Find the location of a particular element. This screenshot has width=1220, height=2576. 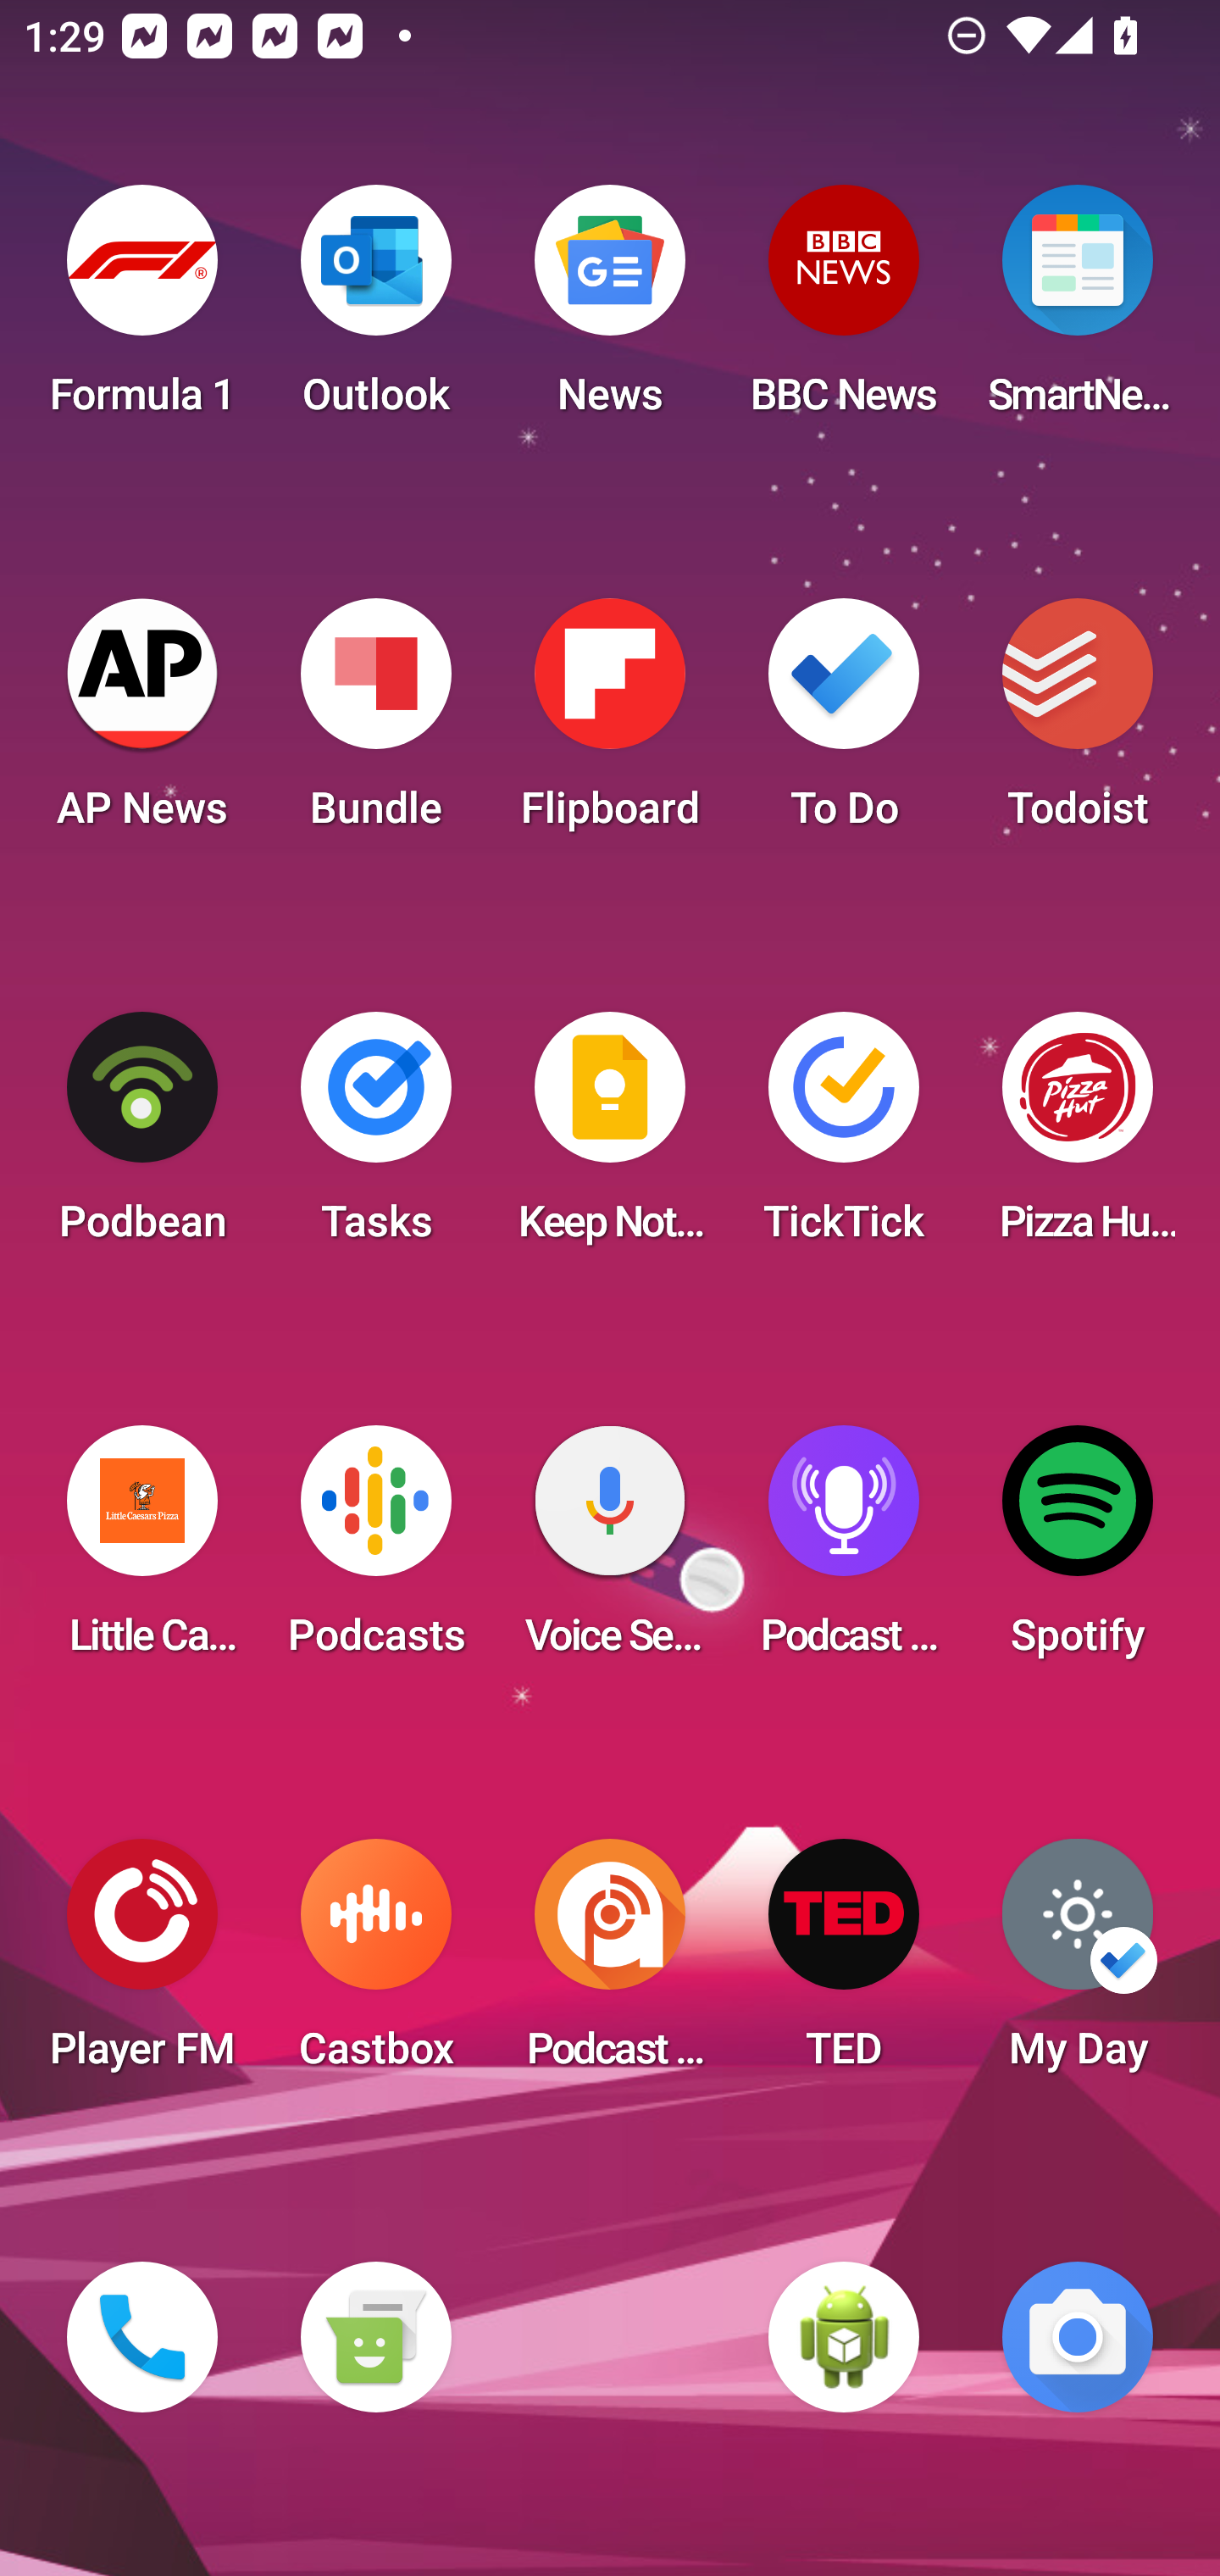

Outlook is located at coordinates (375, 310).